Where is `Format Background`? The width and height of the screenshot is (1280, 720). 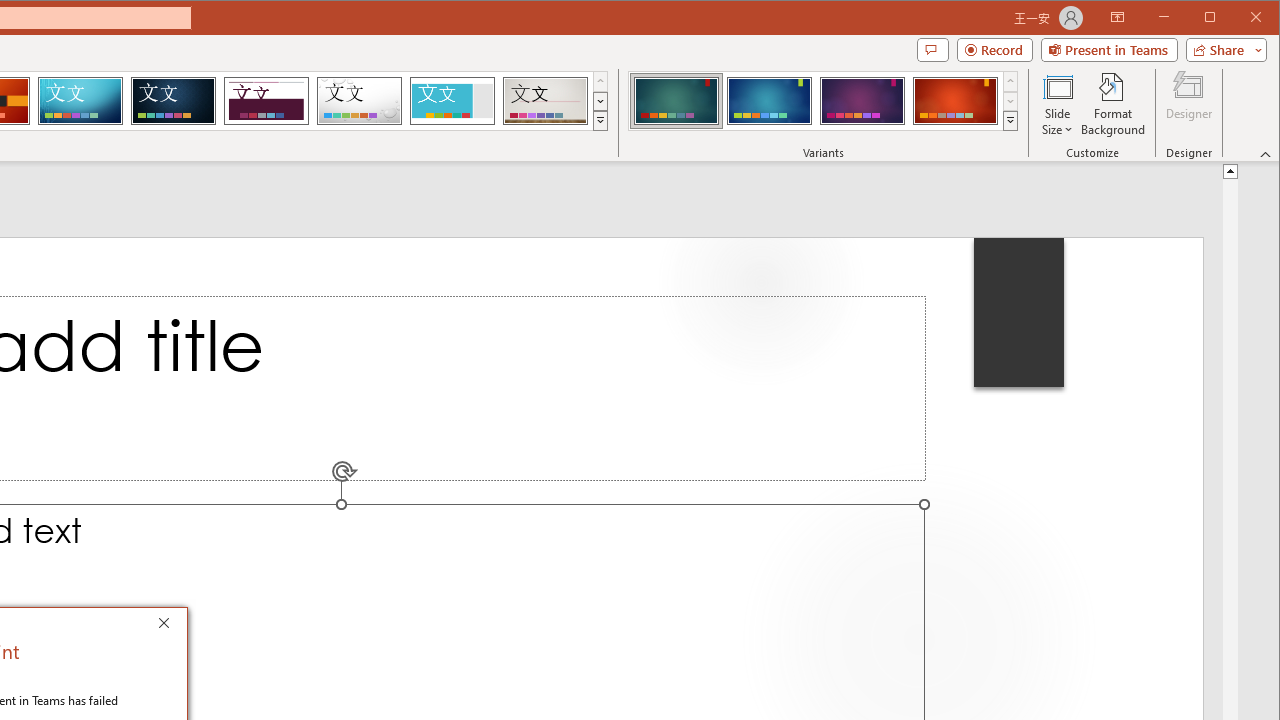 Format Background is located at coordinates (1114, 104).